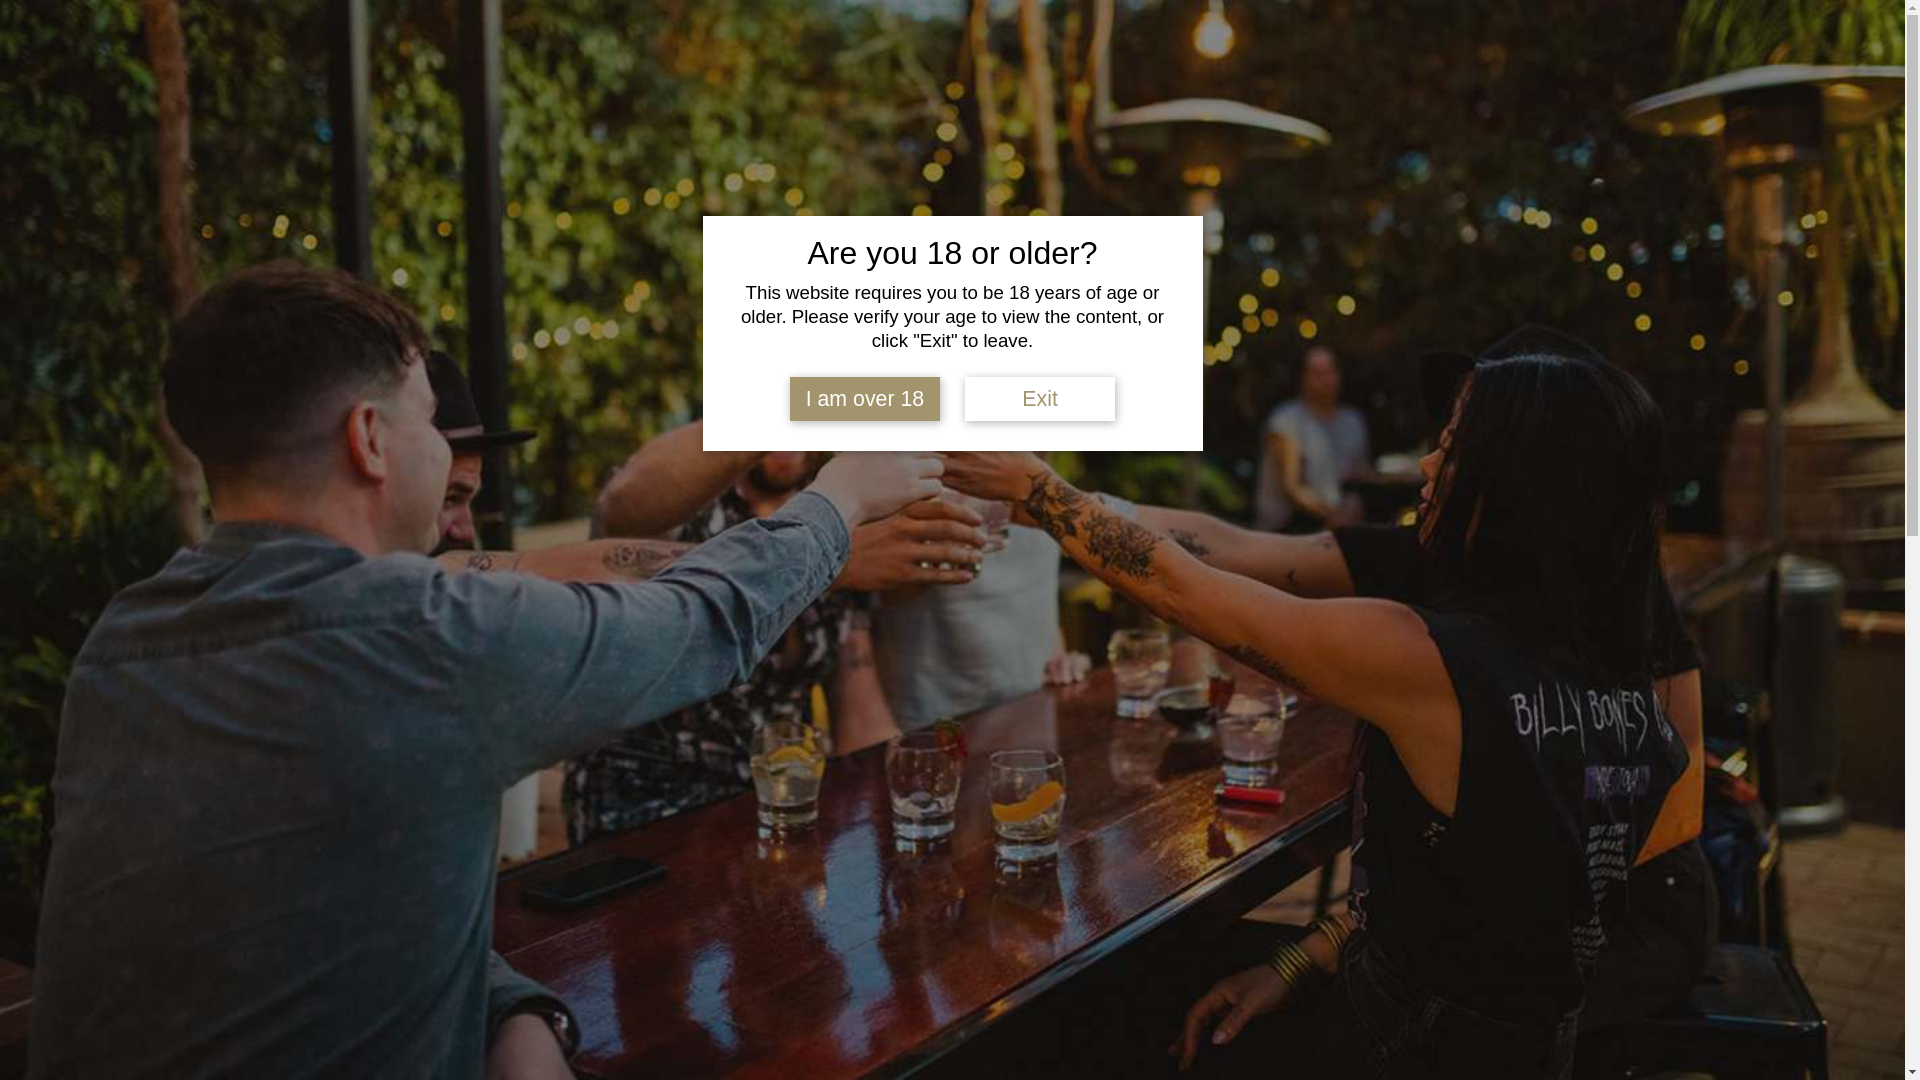  I want to click on BUYING, so click(645, 144).